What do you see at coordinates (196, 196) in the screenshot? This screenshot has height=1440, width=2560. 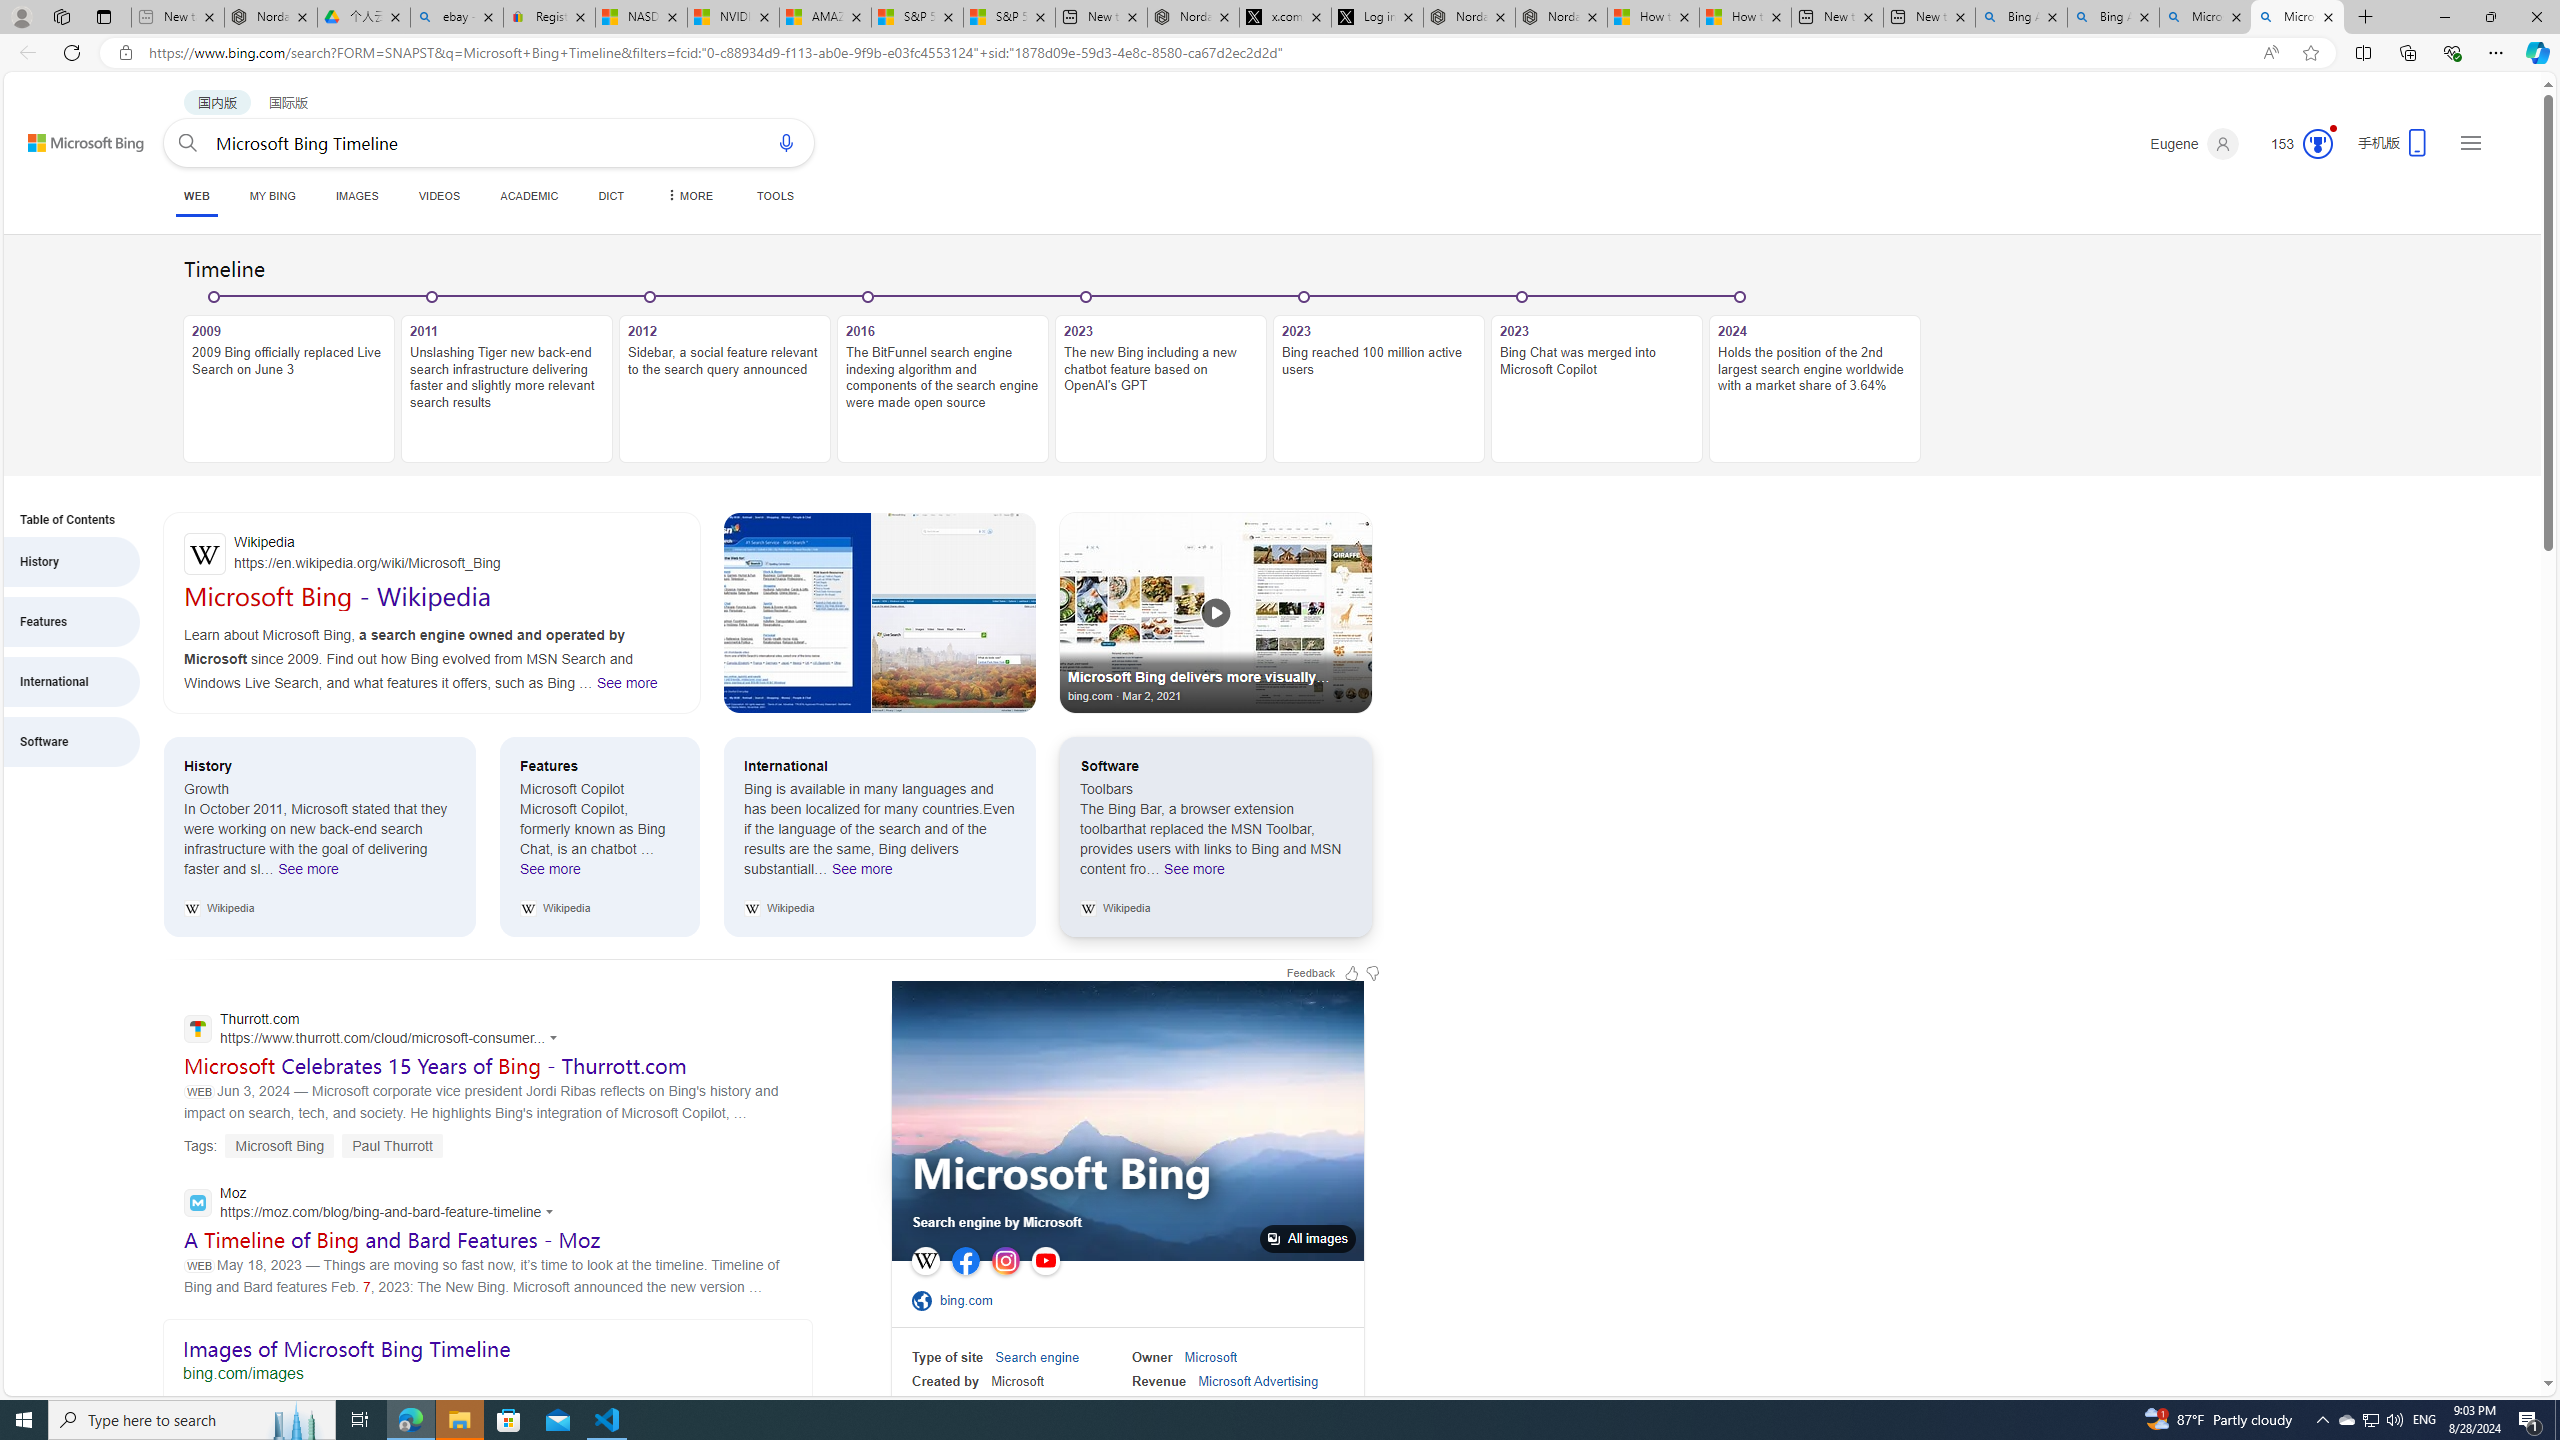 I see `WEB` at bounding box center [196, 196].